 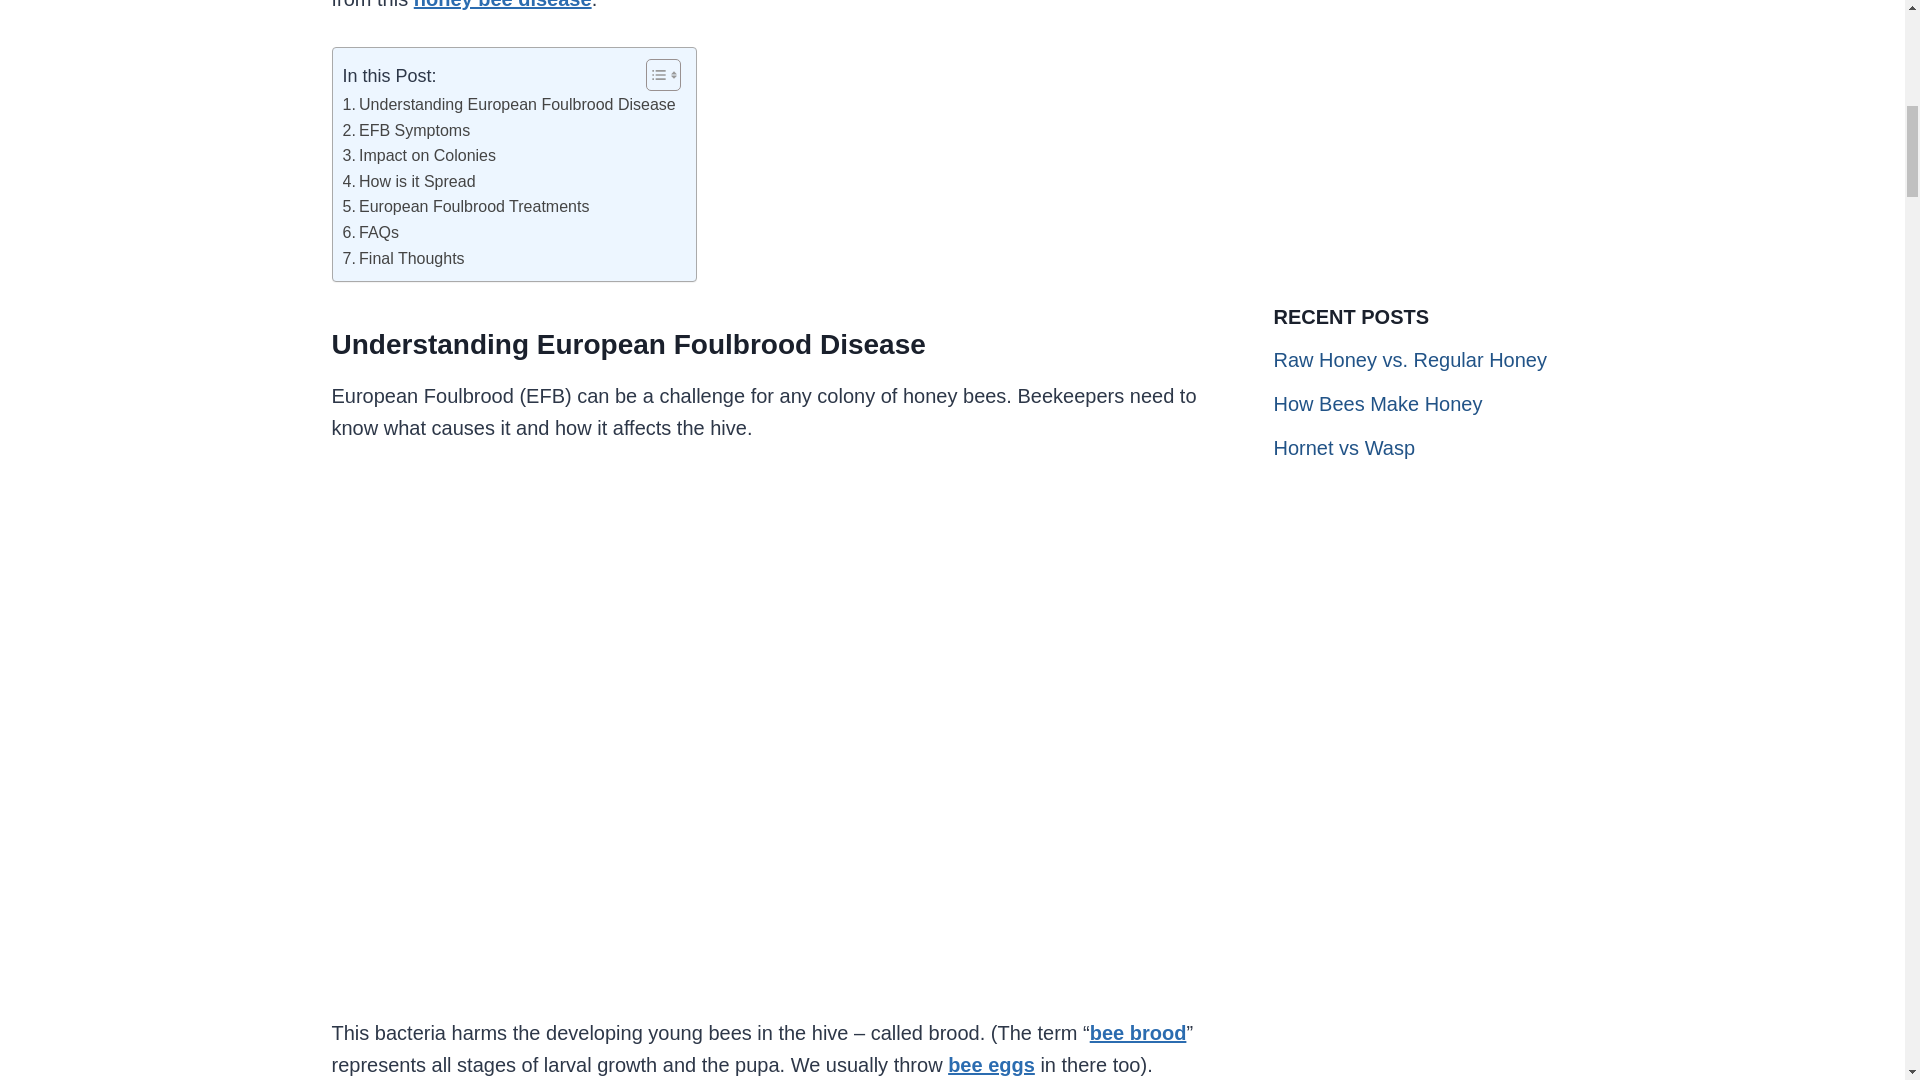 I want to click on Final Thoughts, so click(x=402, y=259).